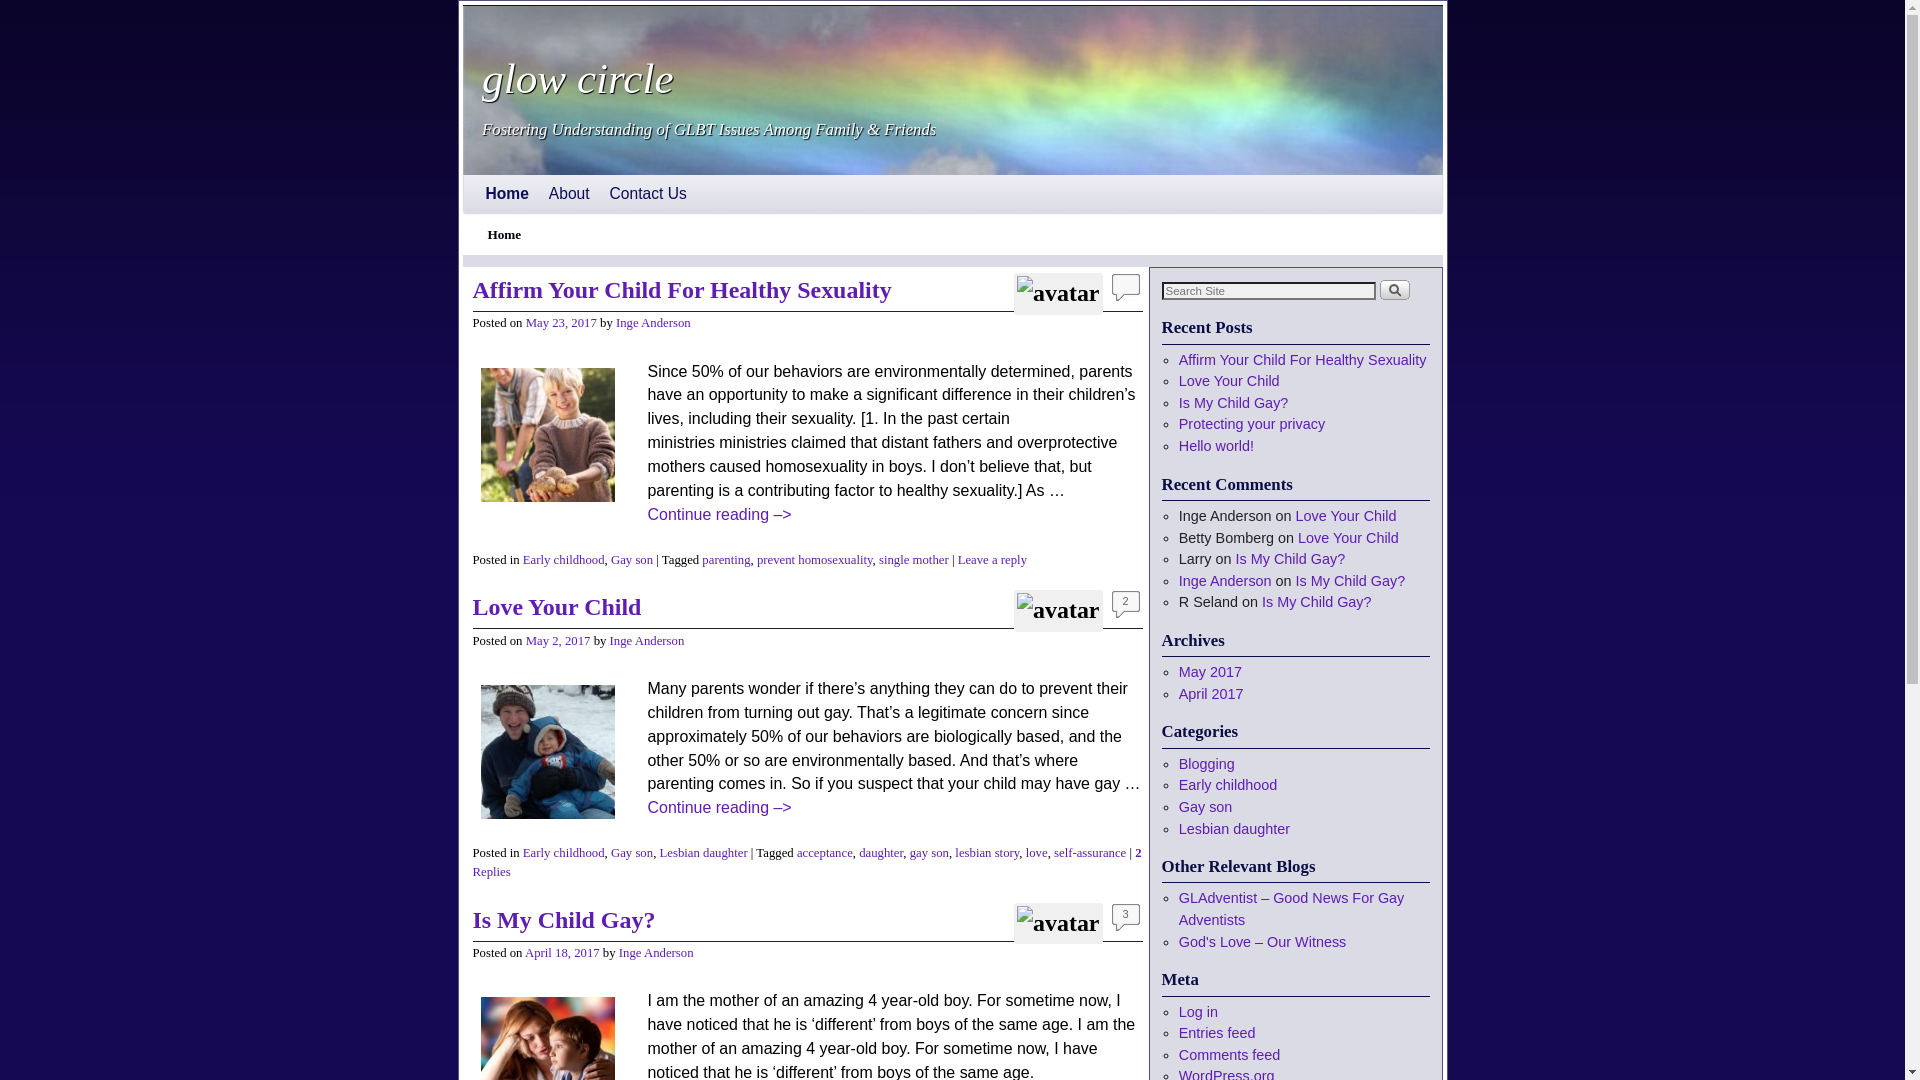 This screenshot has width=1920, height=1080. Describe the element at coordinates (1216, 446) in the screenshot. I see `Hello world!` at that location.